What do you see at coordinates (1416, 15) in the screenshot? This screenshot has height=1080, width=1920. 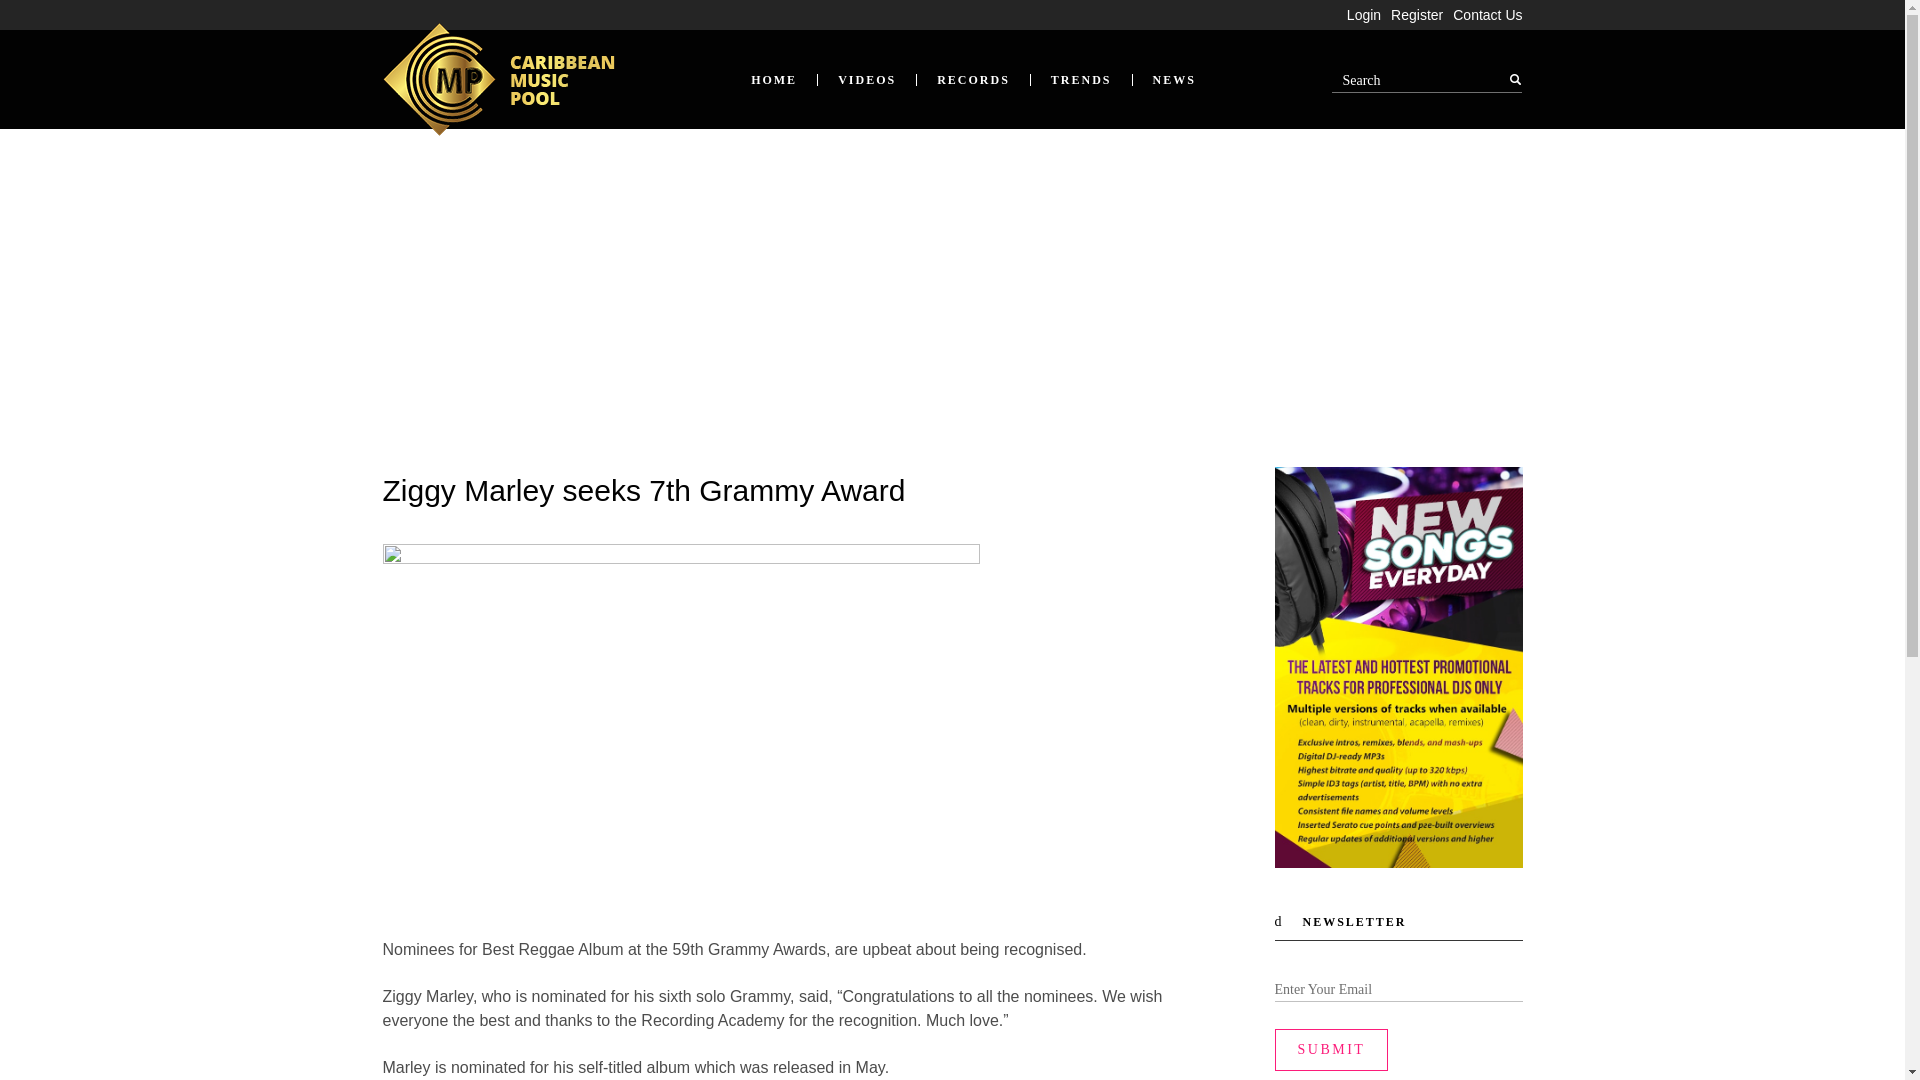 I see `Register` at bounding box center [1416, 15].